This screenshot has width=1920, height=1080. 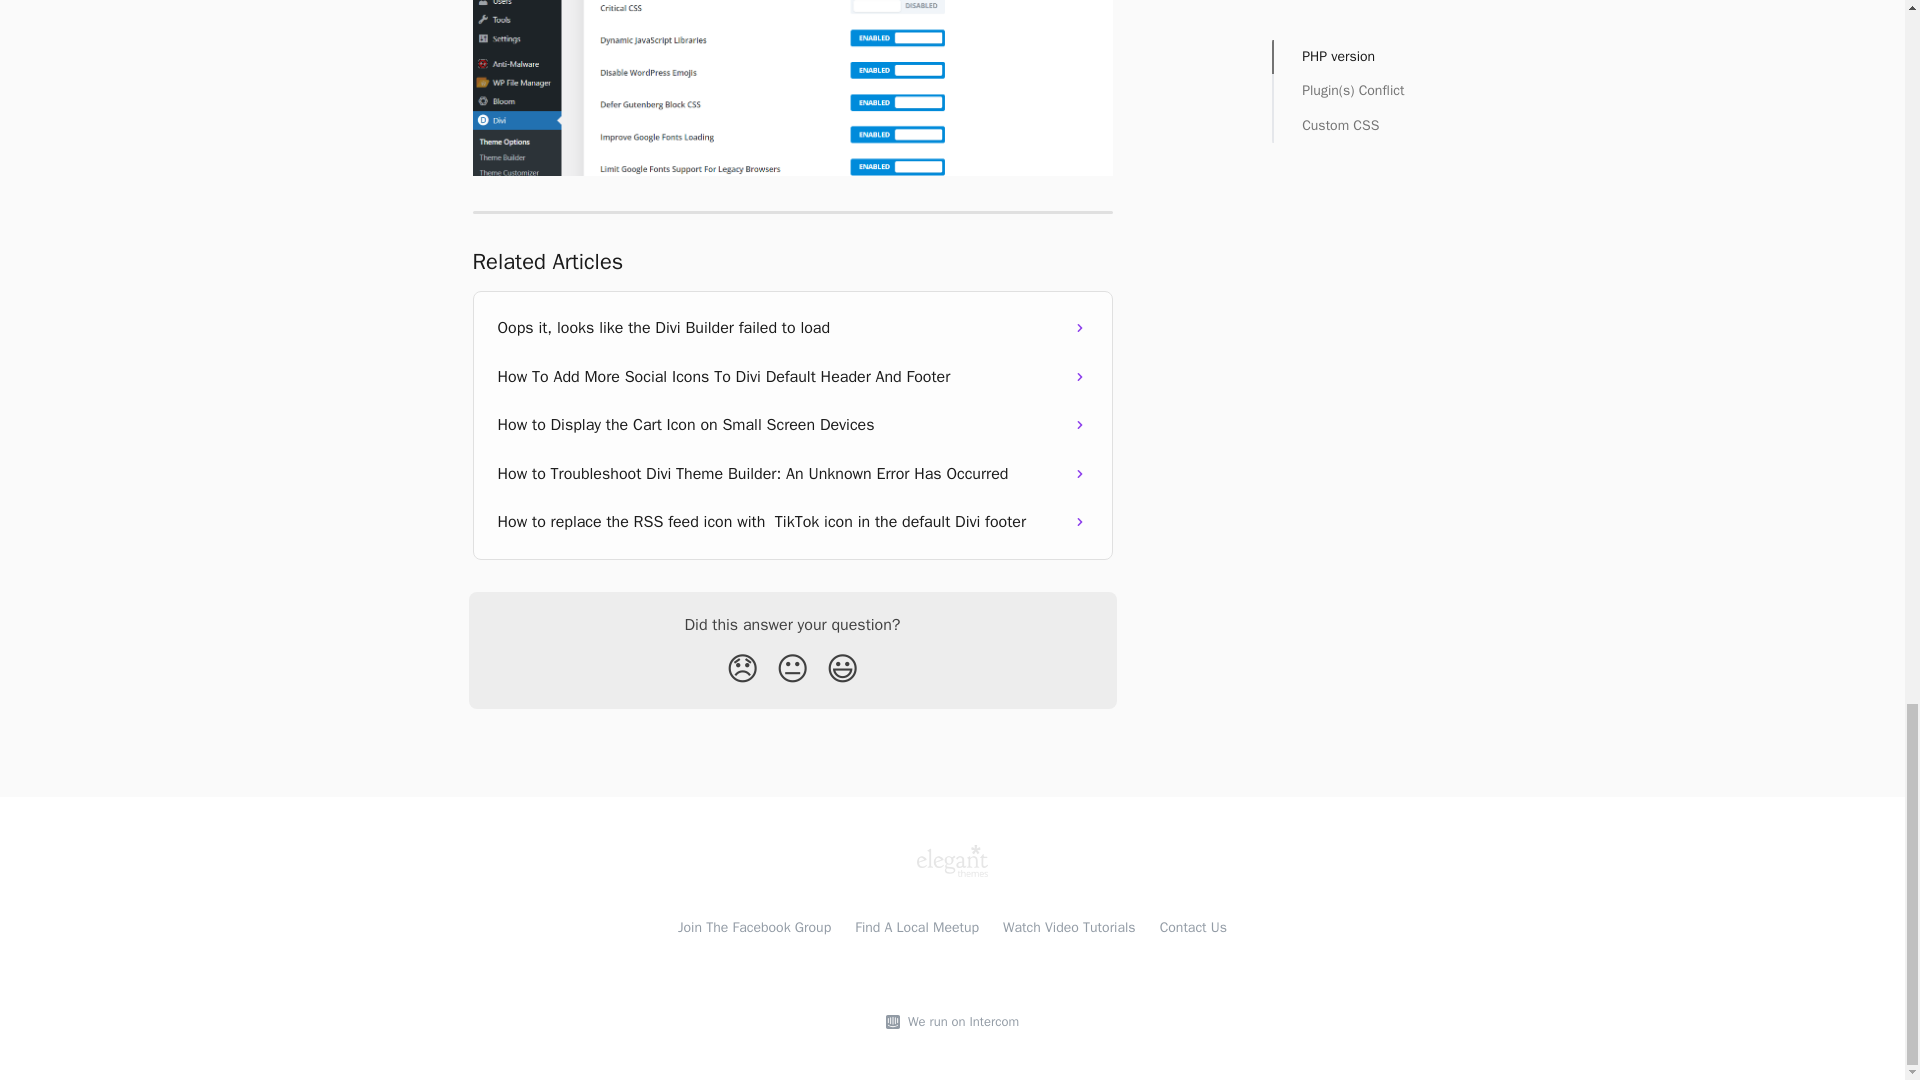 I want to click on Join The Facebook Group, so click(x=754, y=928).